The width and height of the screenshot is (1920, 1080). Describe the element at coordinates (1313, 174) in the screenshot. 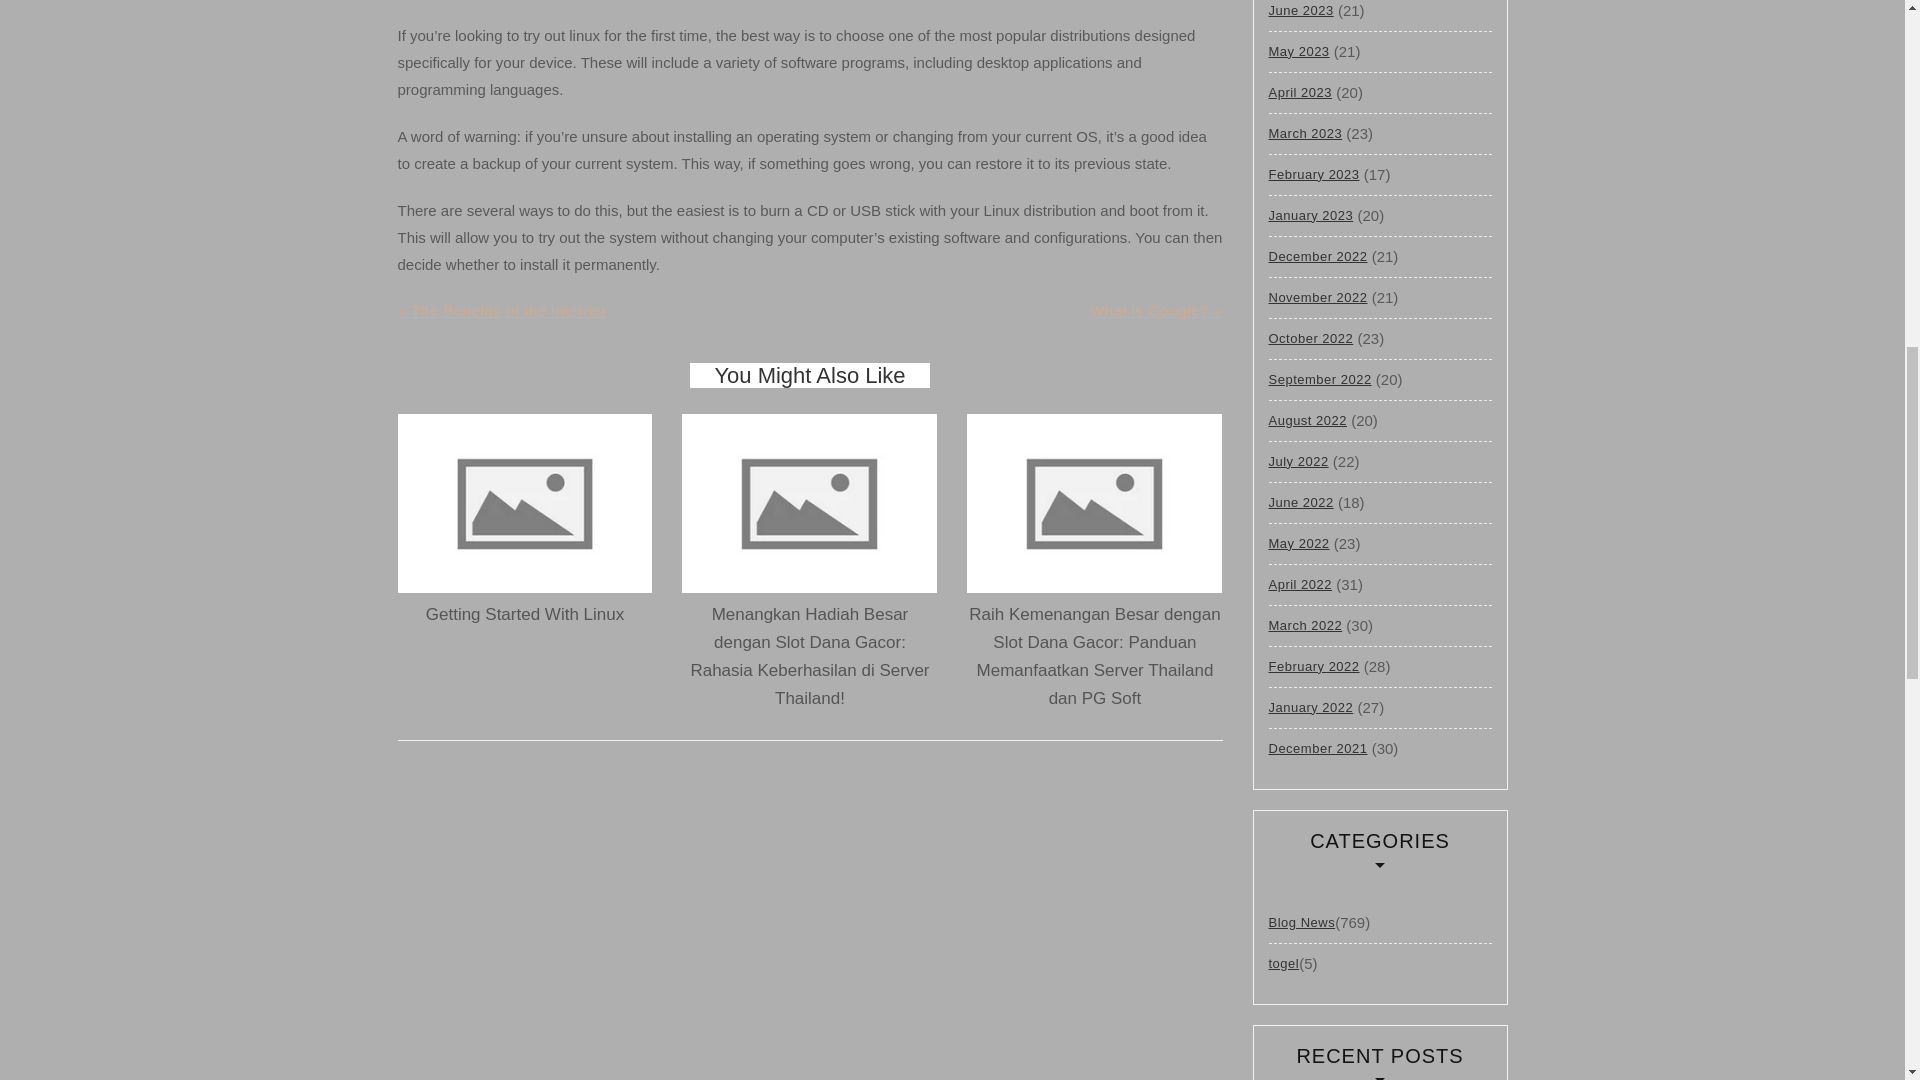

I see `February 2023` at that location.